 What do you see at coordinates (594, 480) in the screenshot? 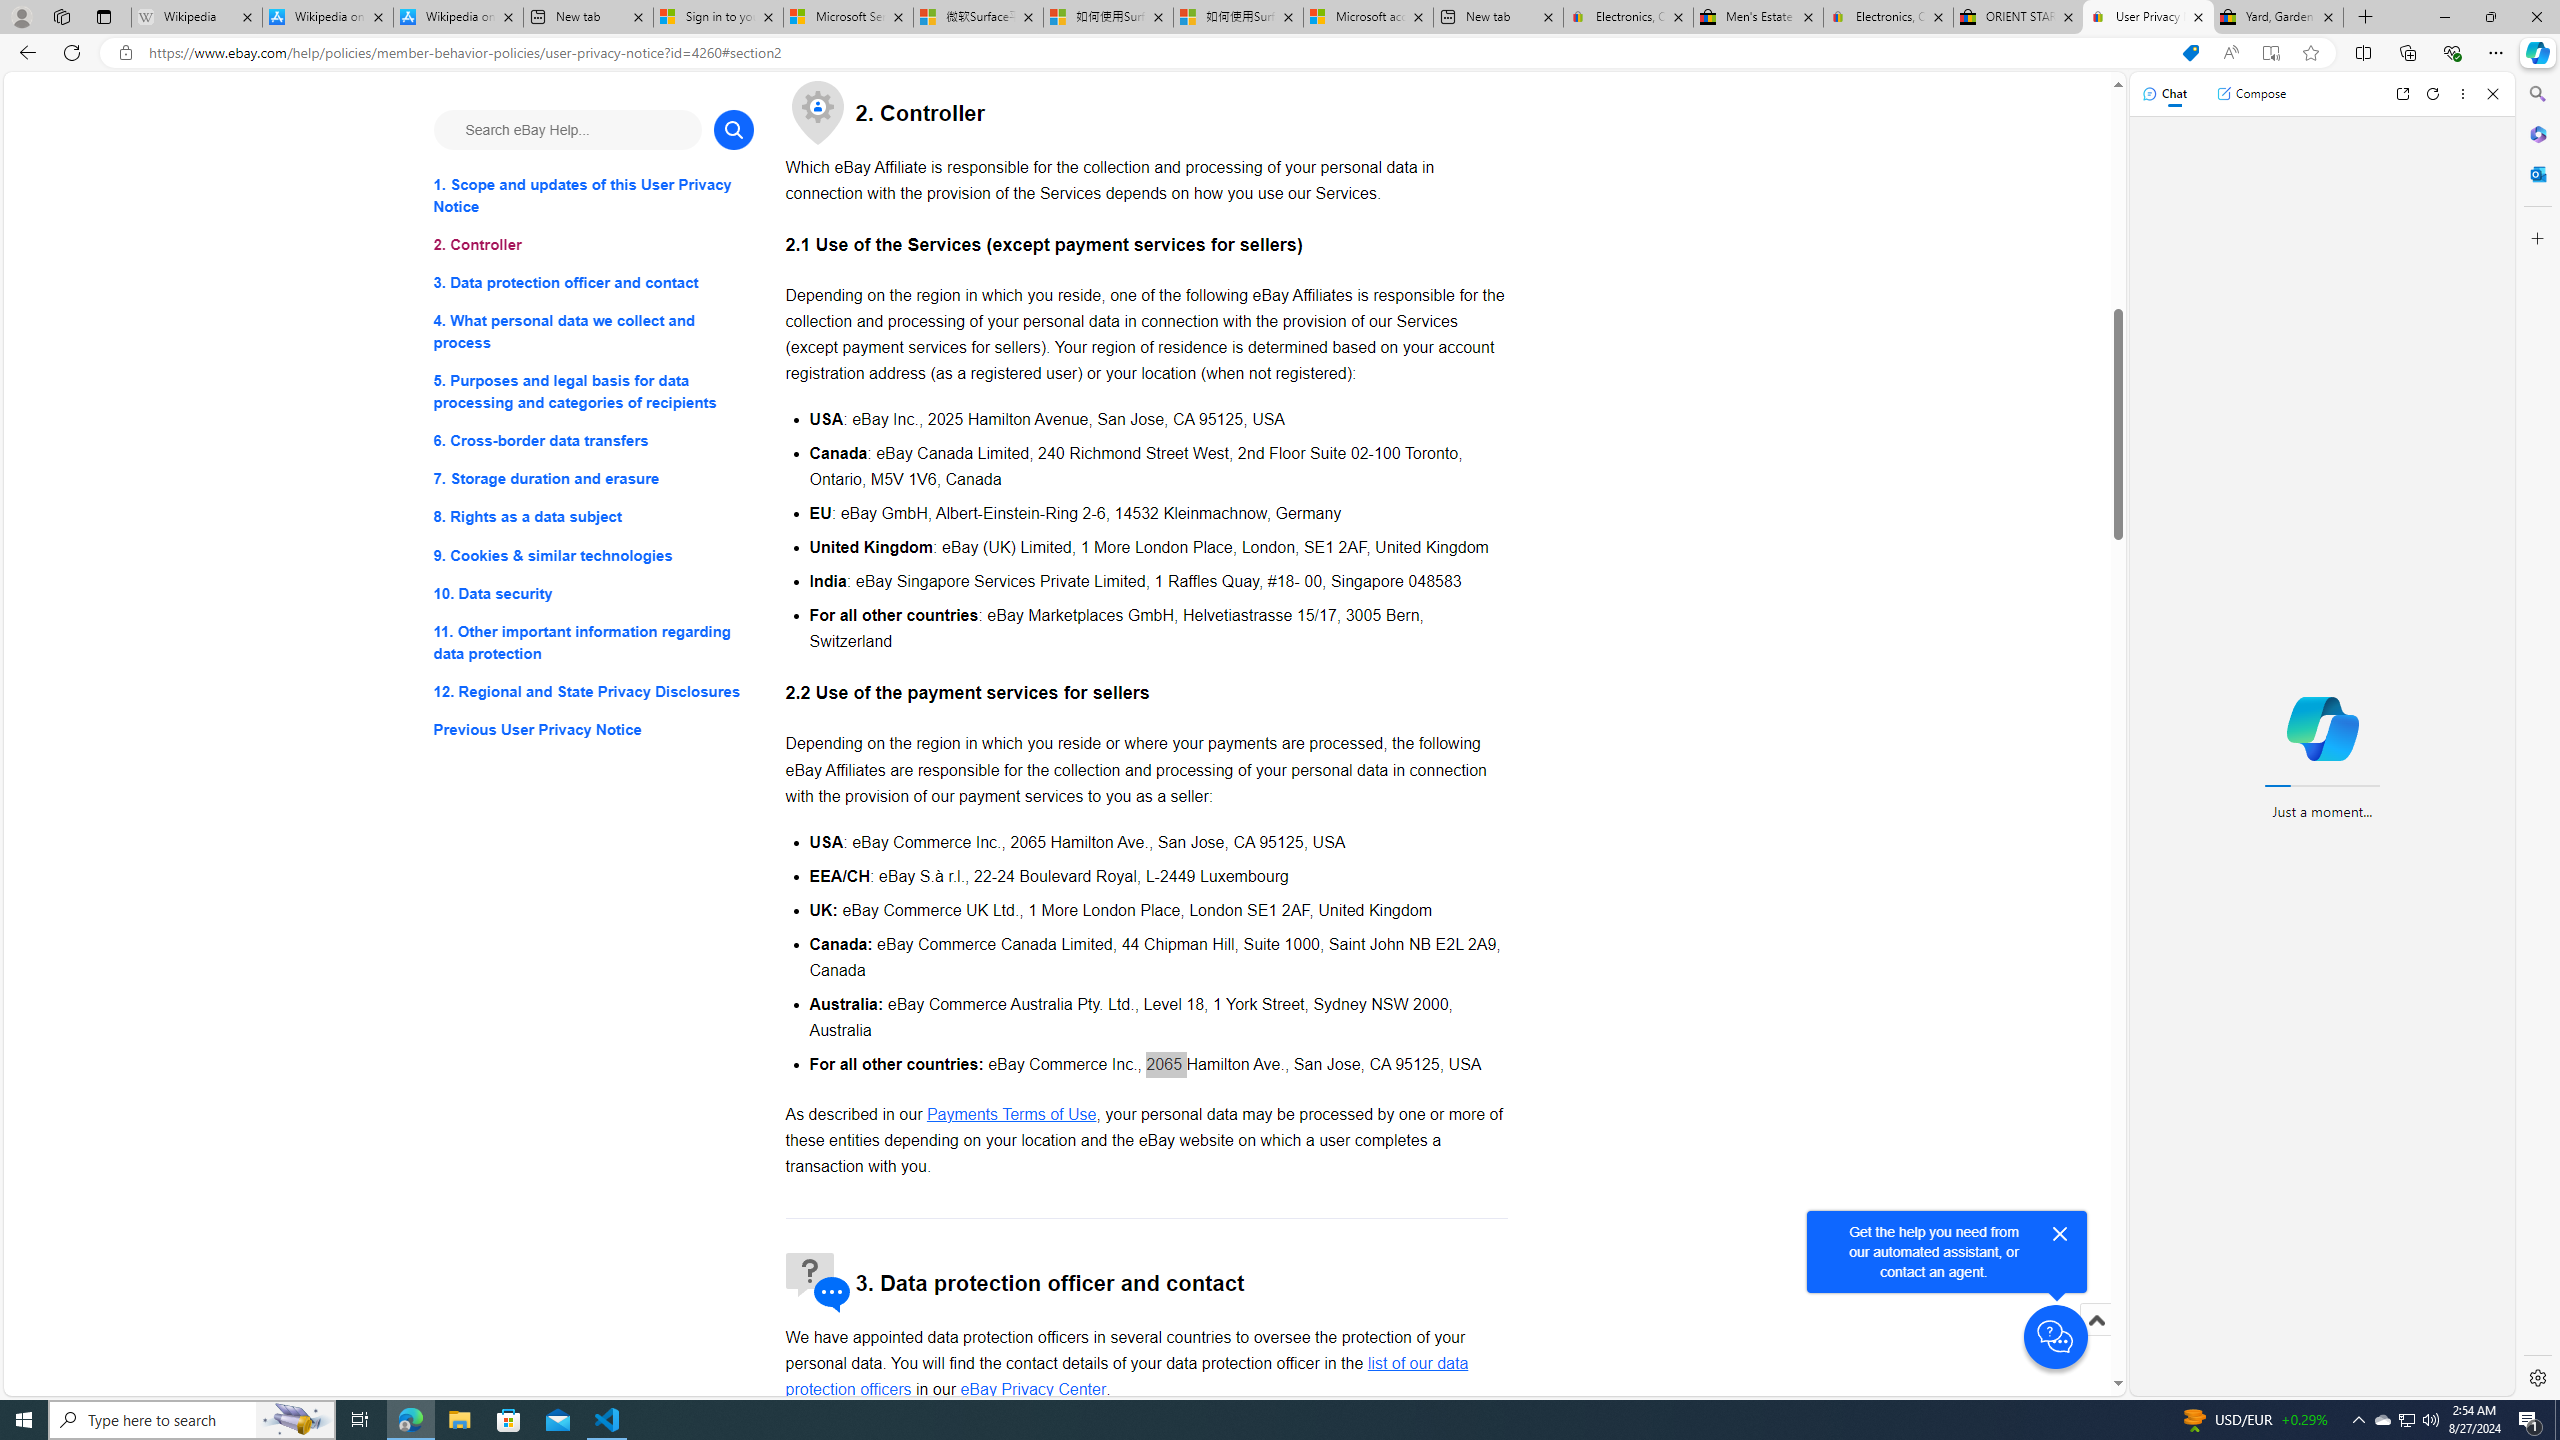
I see `7. Storage duration and erasure` at bounding box center [594, 480].